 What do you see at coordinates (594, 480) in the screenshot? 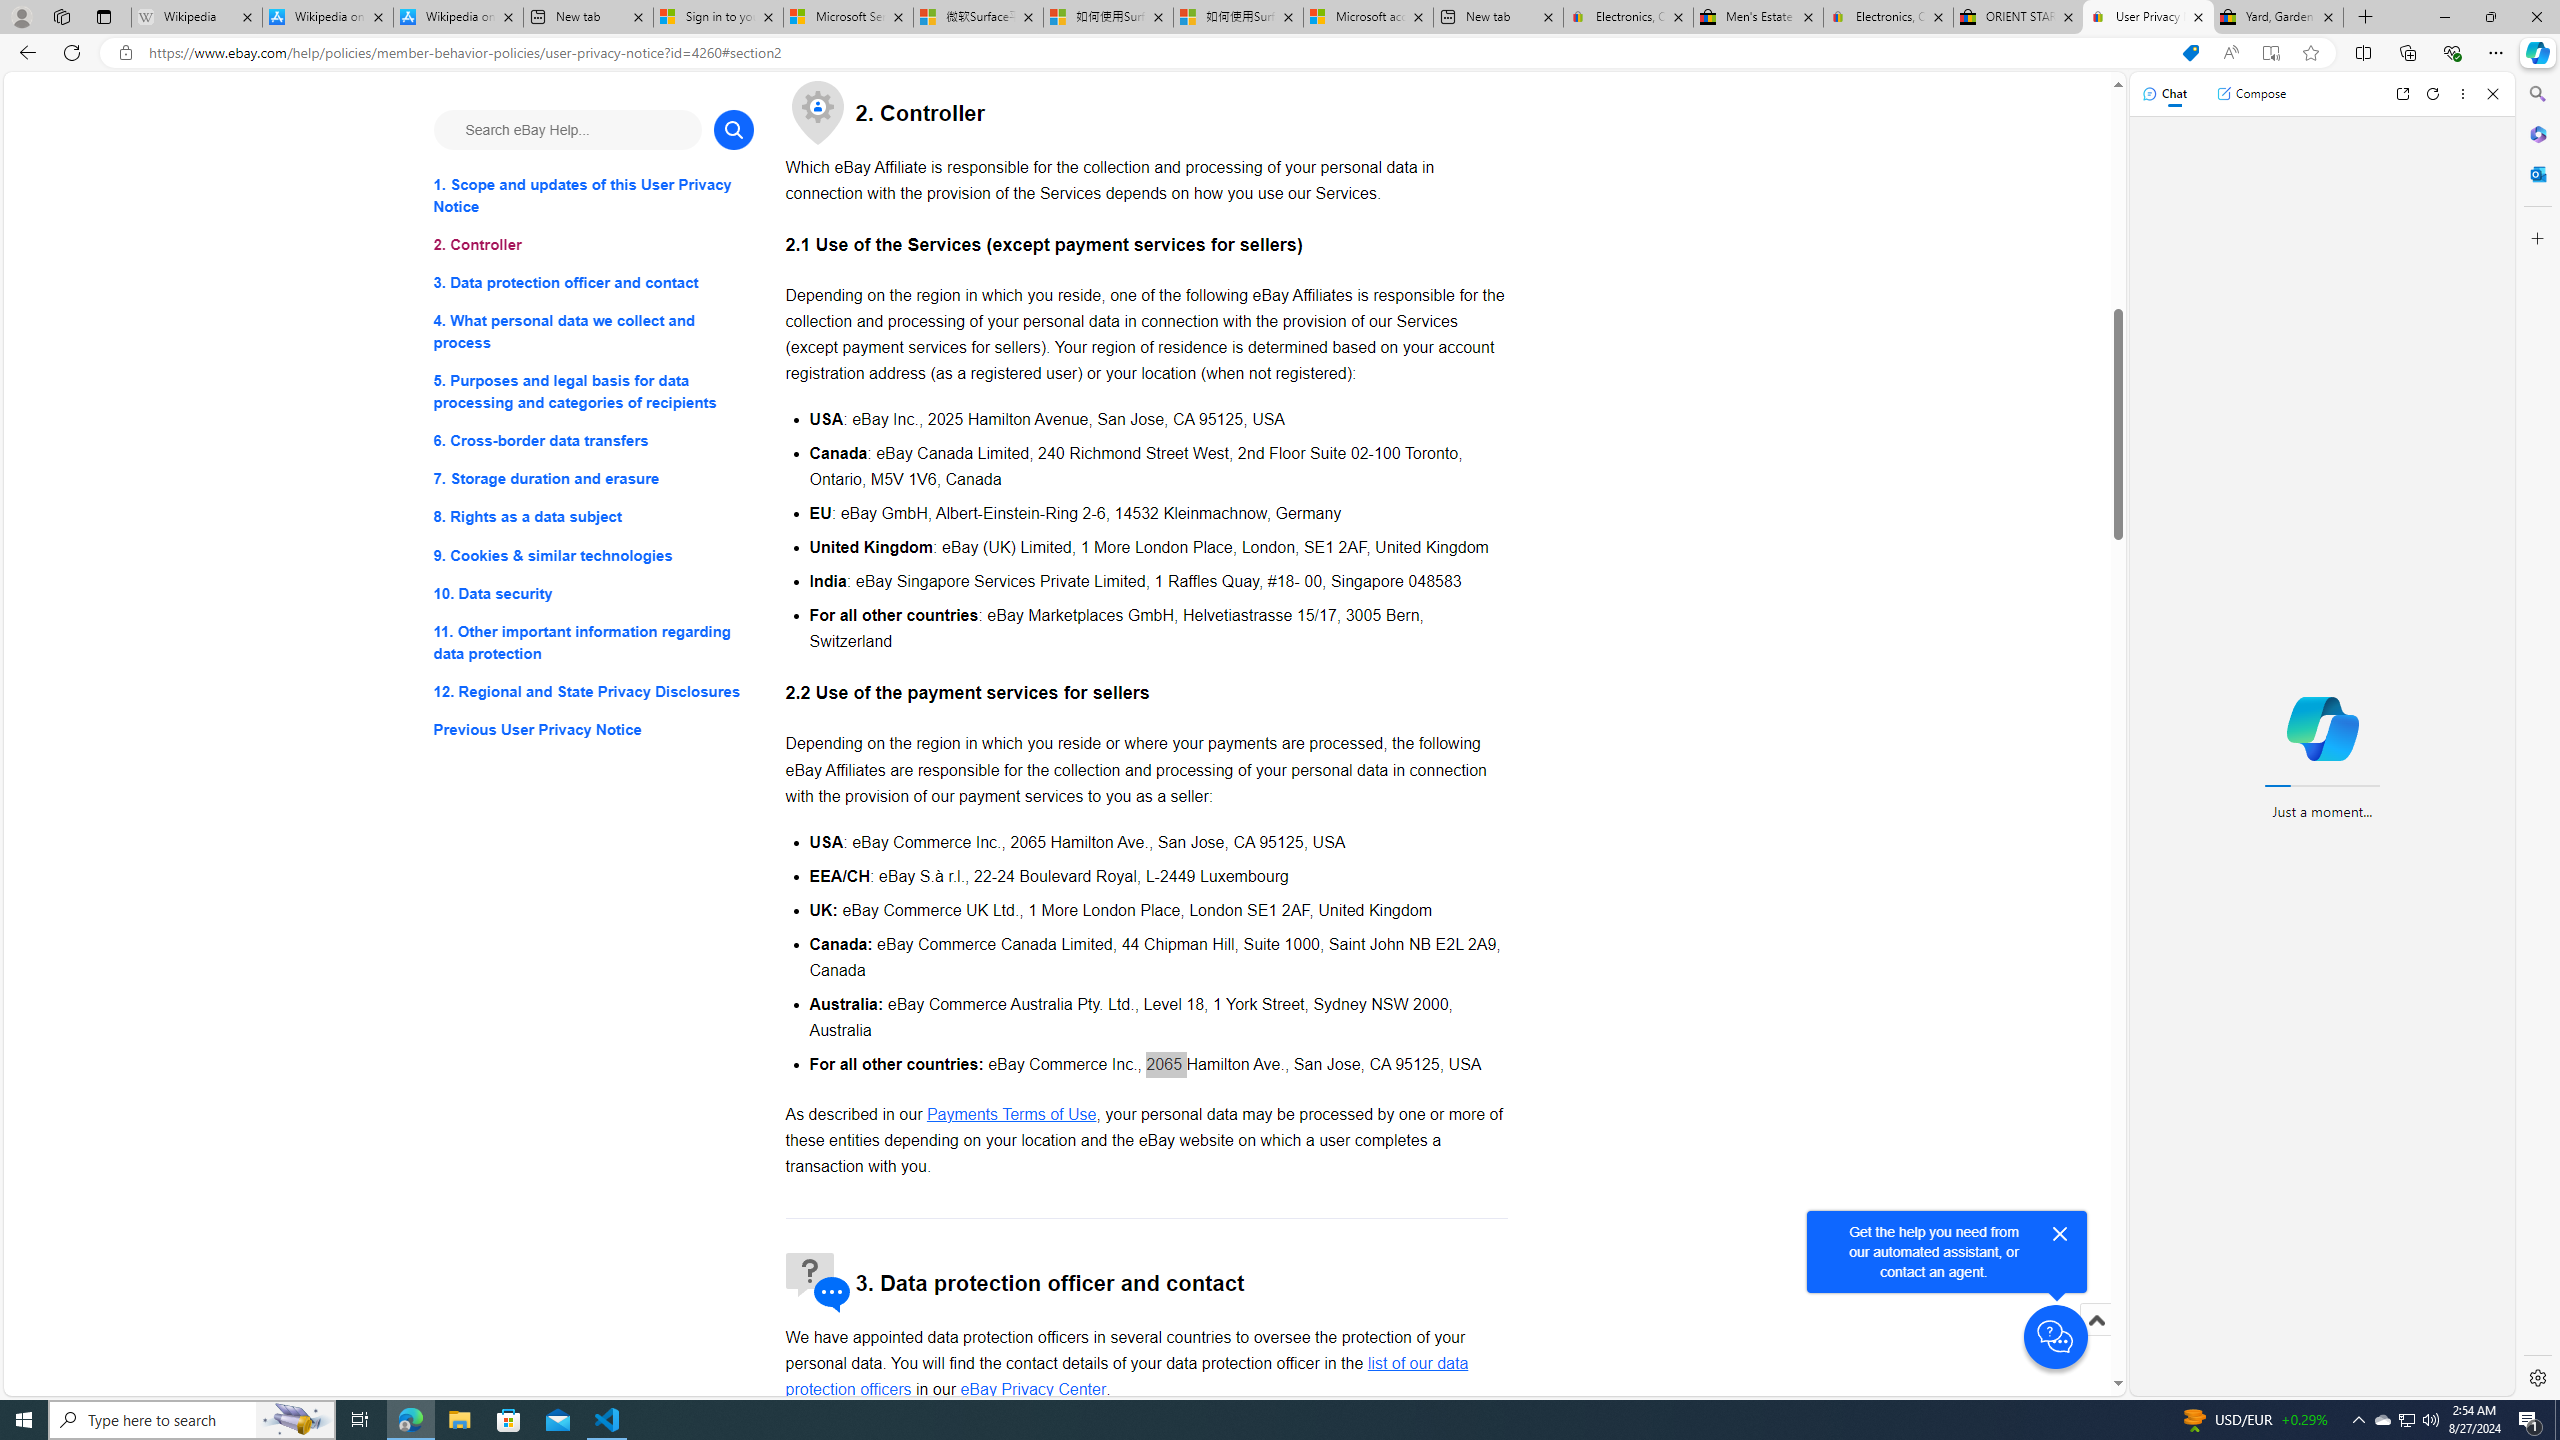
I see `7. Storage duration and erasure` at bounding box center [594, 480].